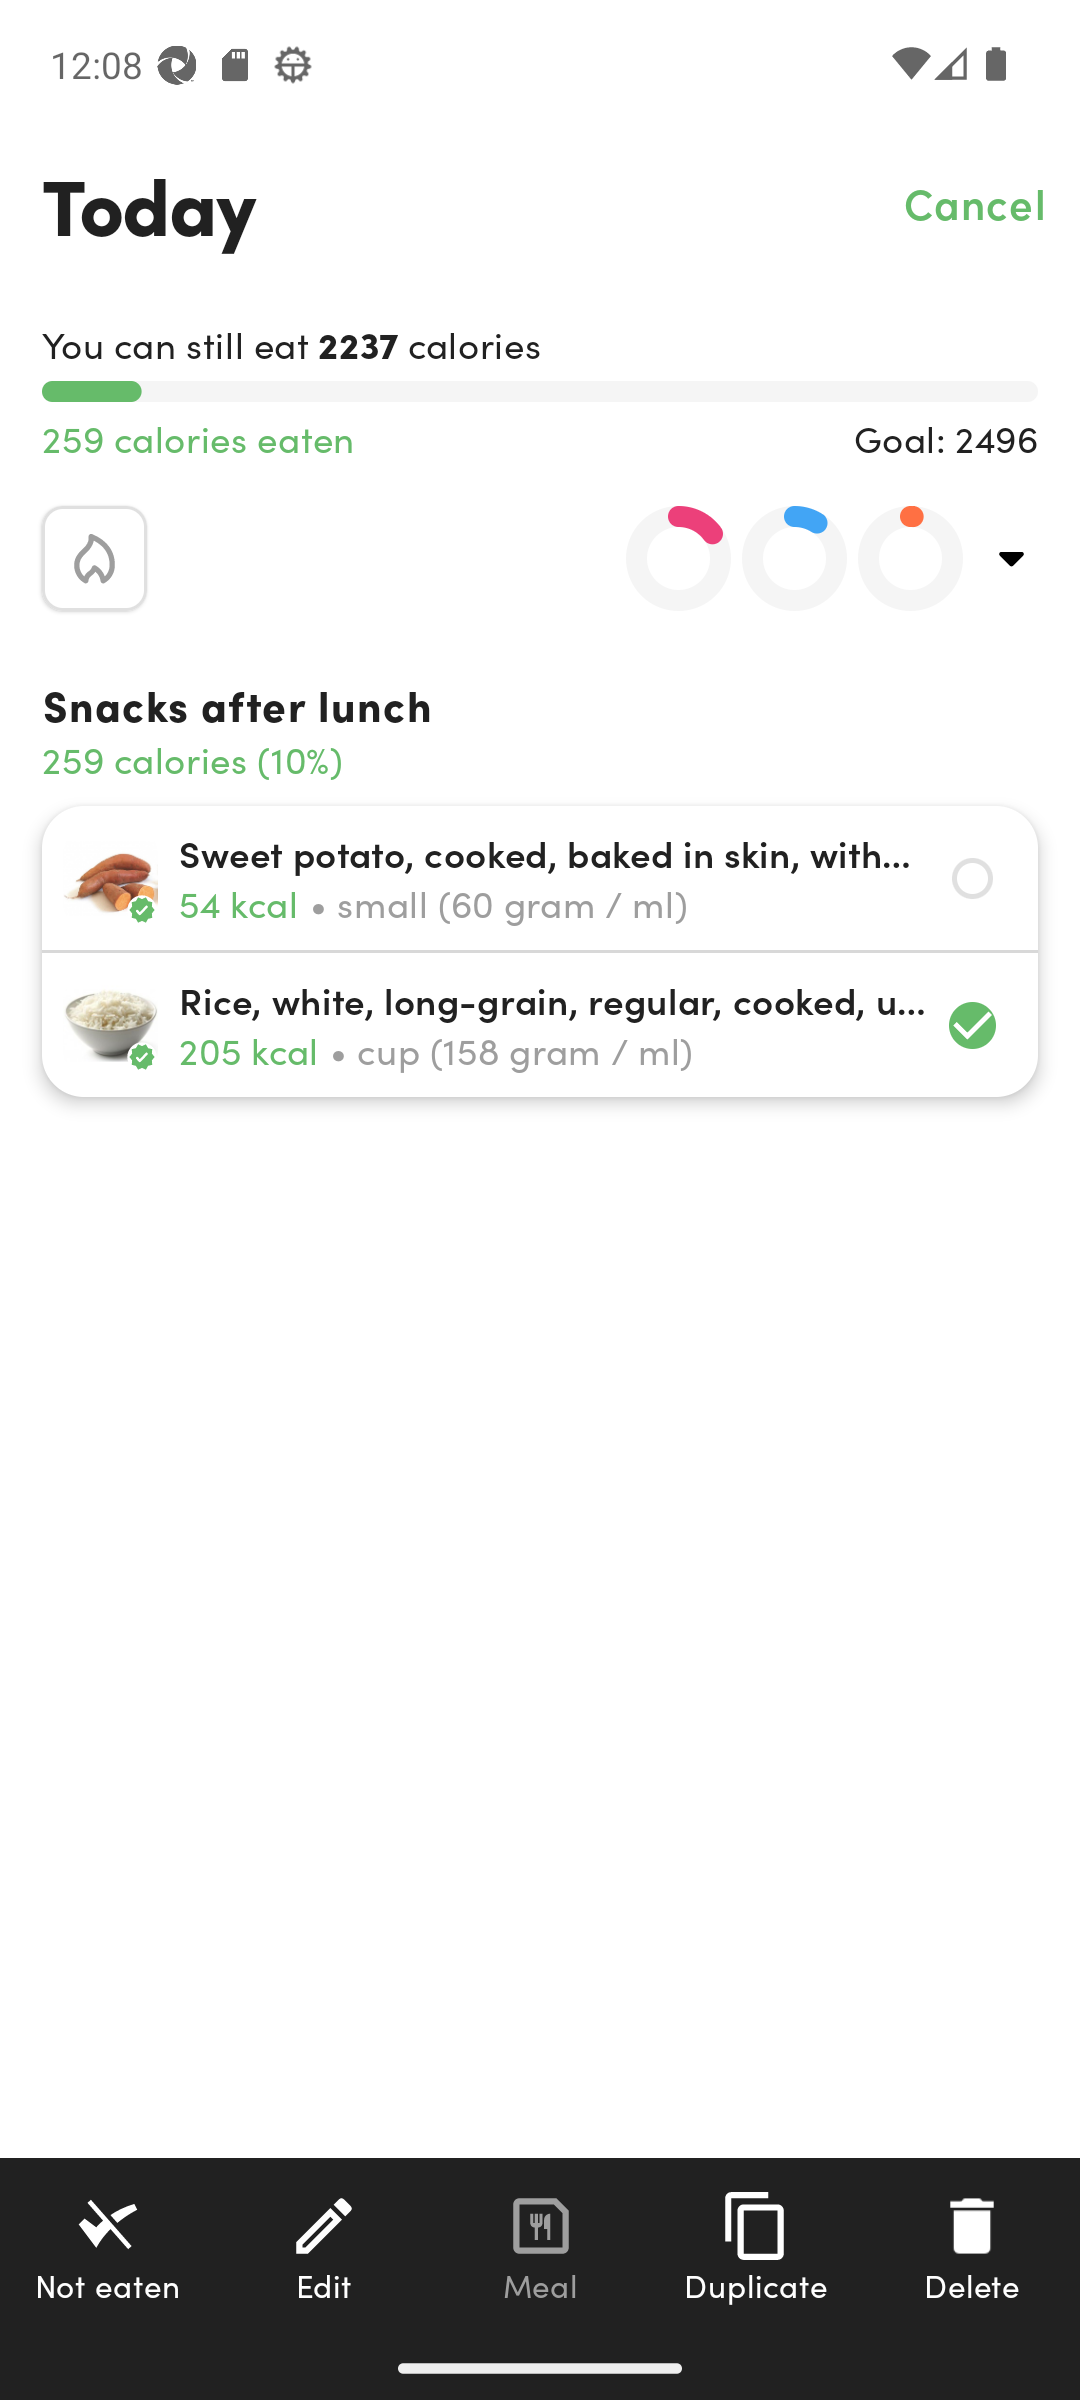  Describe the element at coordinates (756, 2247) in the screenshot. I see `Duplicate` at that location.